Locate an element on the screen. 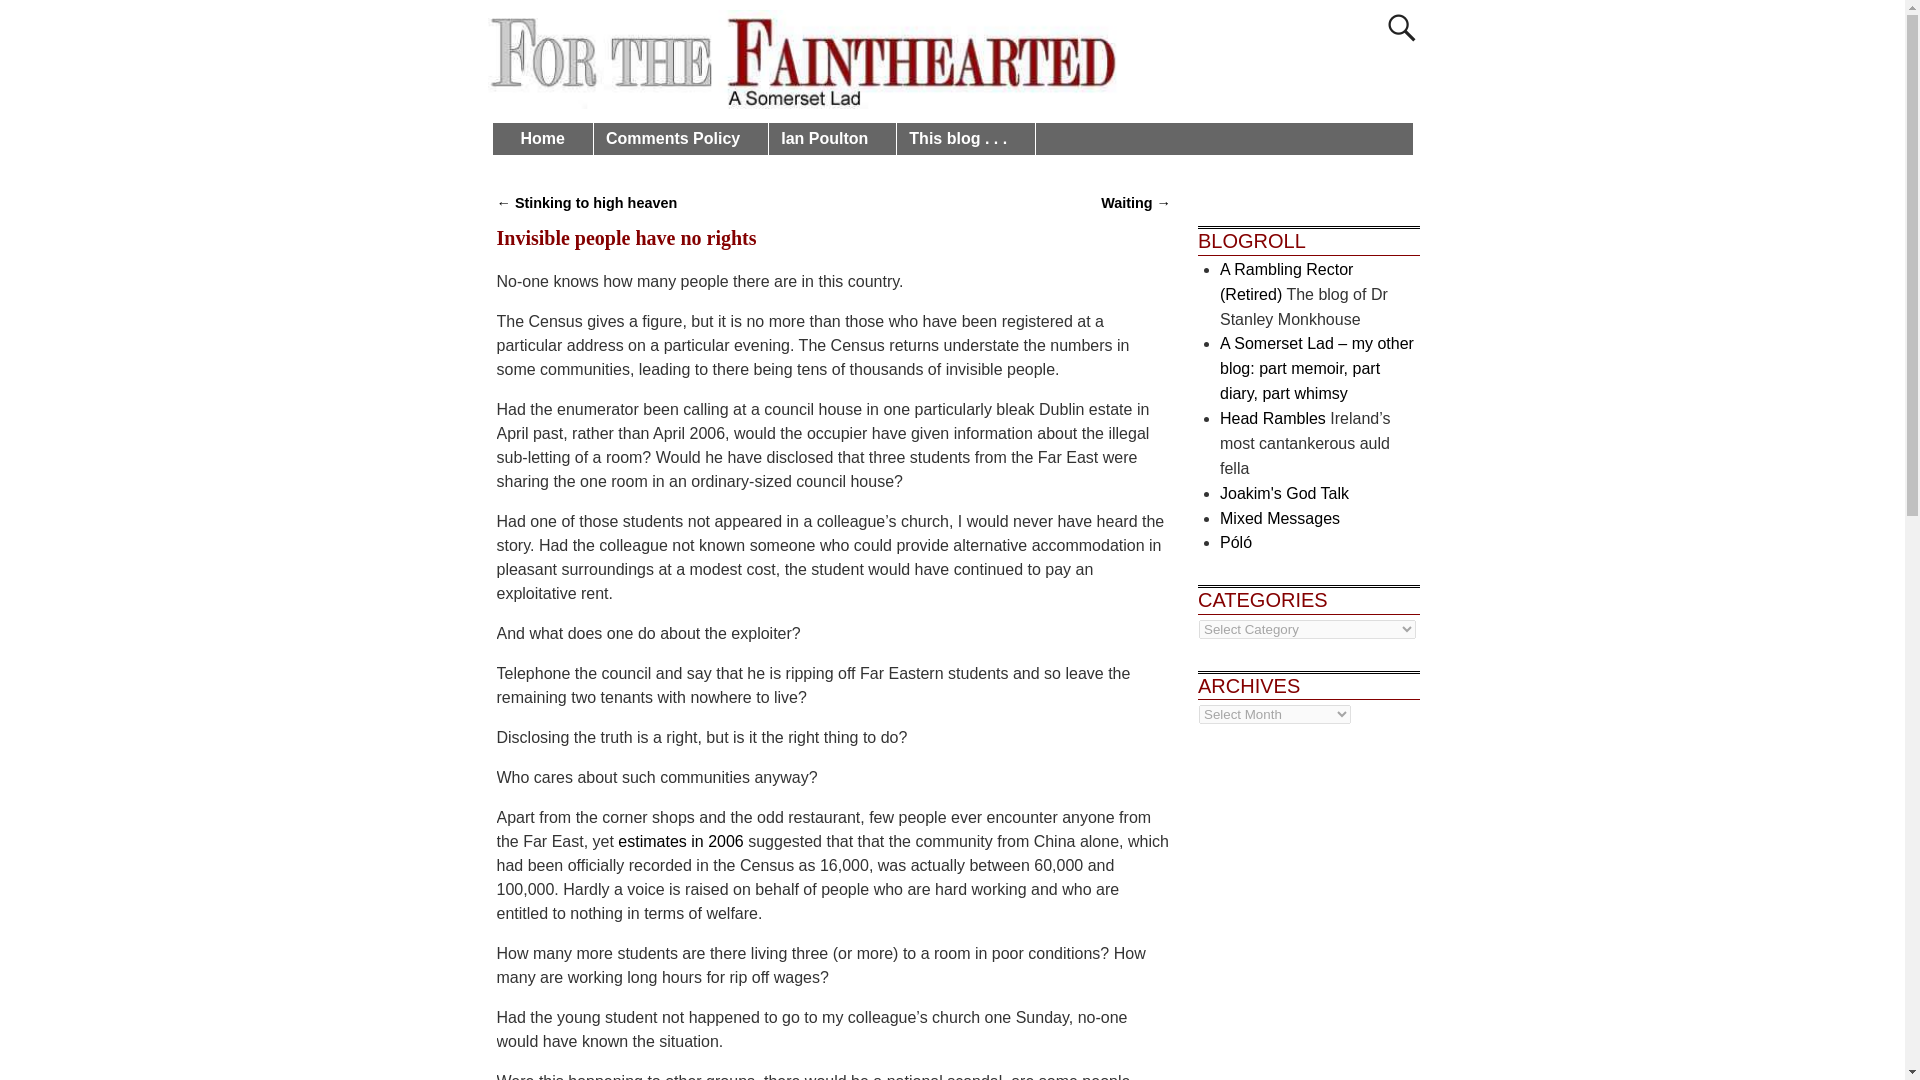  This blog . . . is located at coordinates (965, 139).